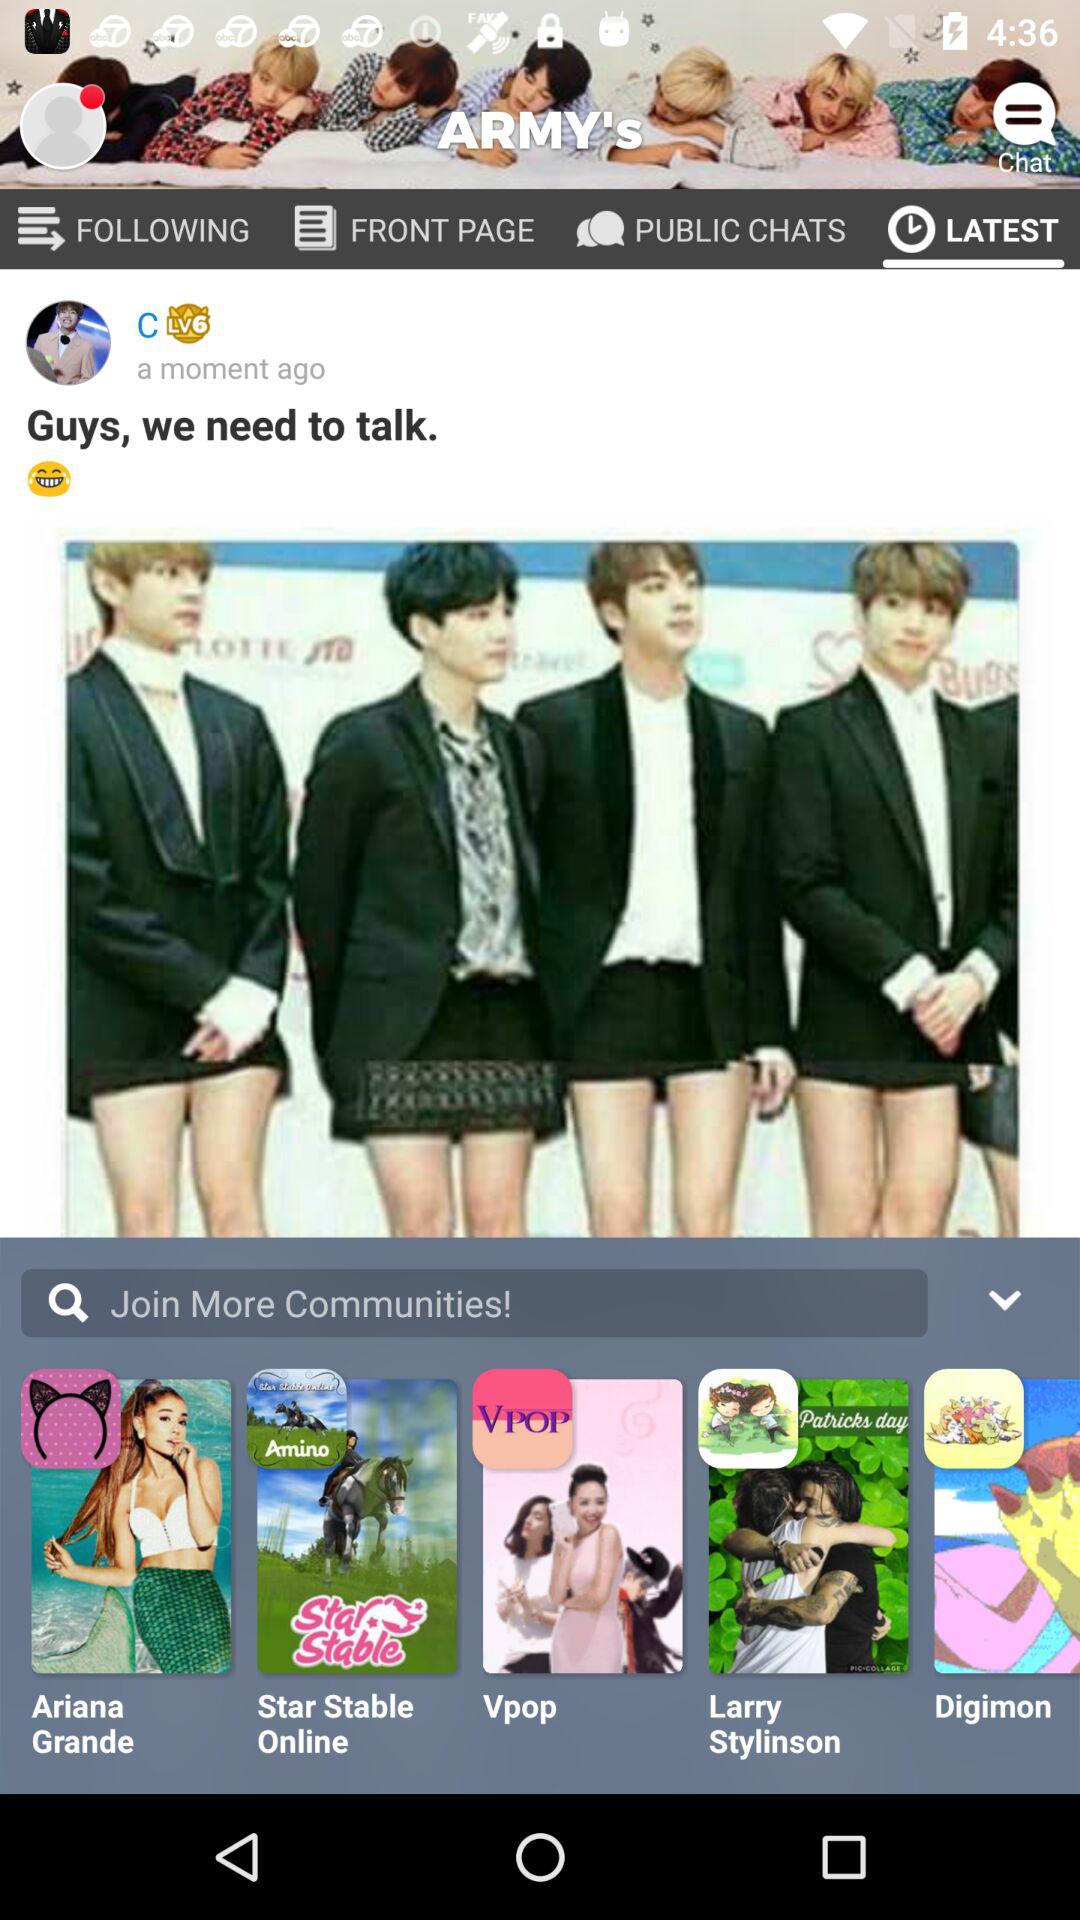 Image resolution: width=1080 pixels, height=1920 pixels. I want to click on select the text more, so click(244, 1318).